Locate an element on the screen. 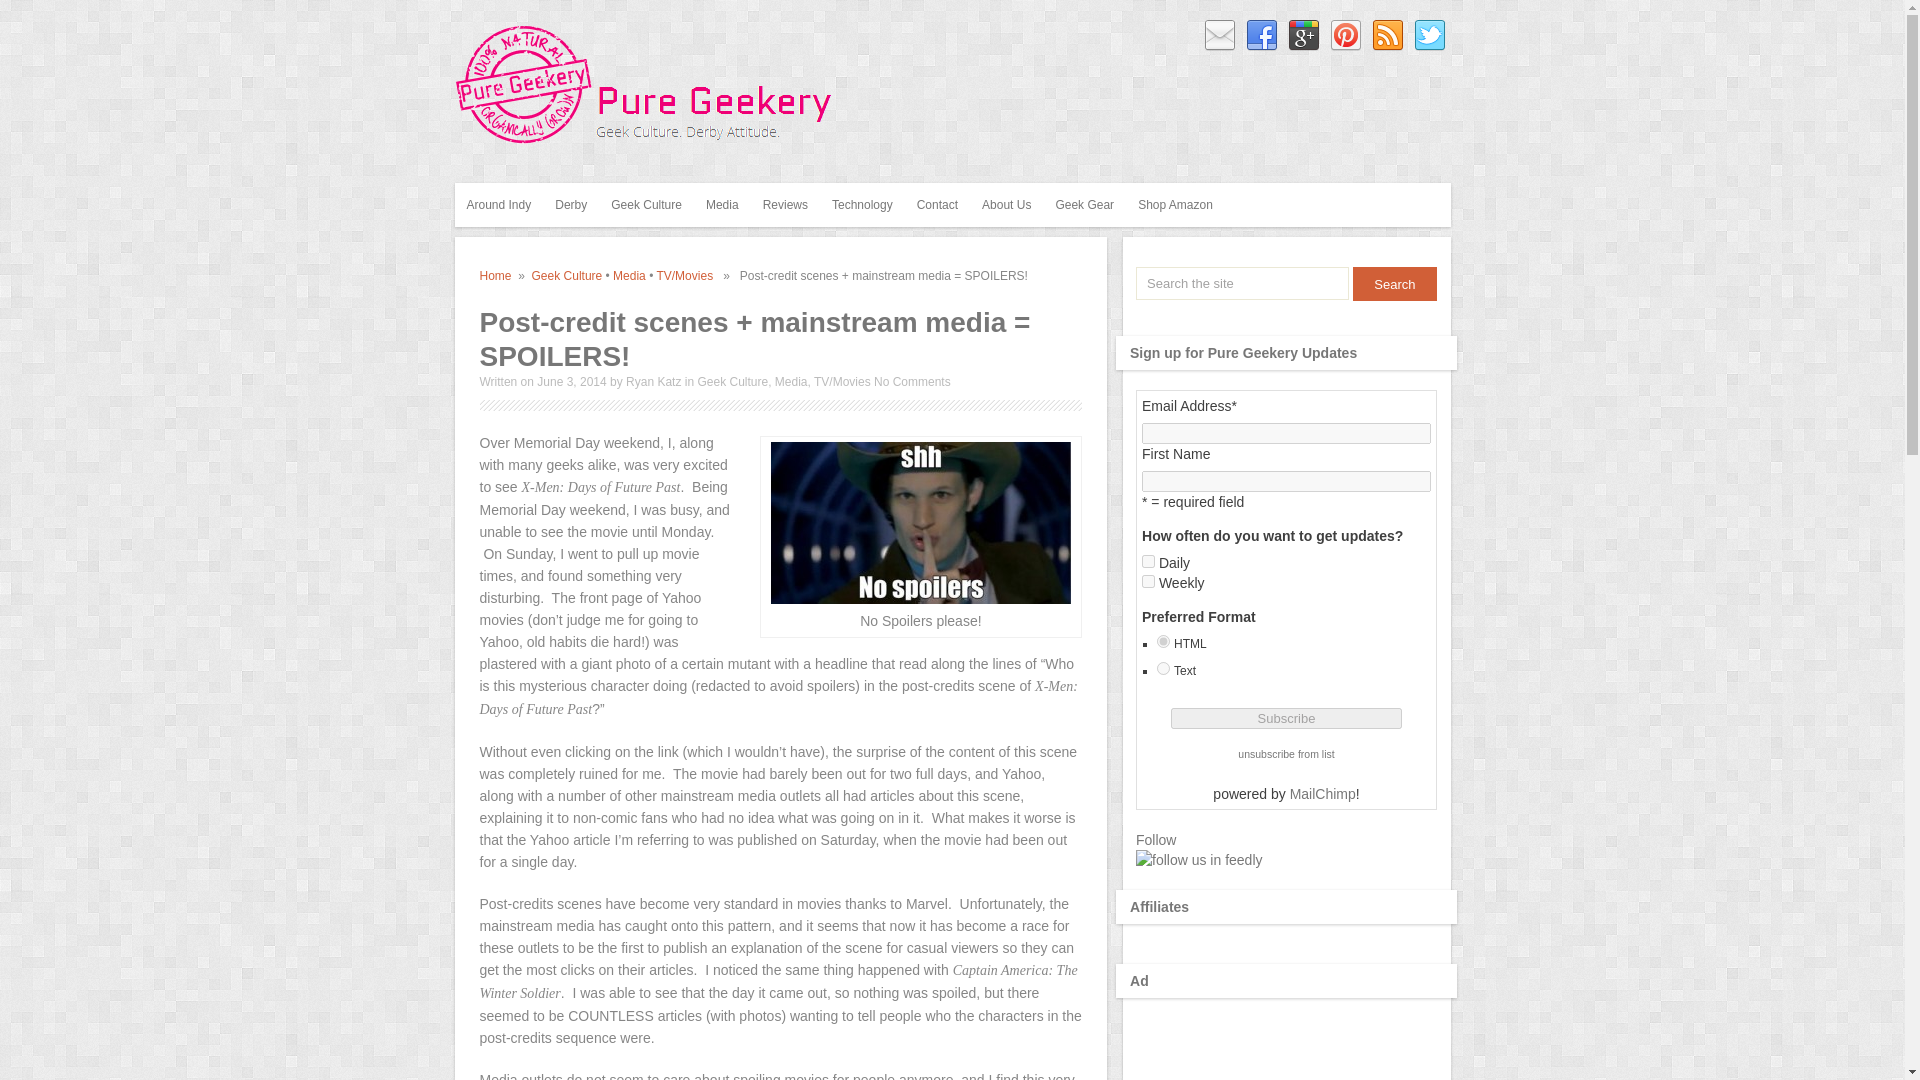 Image resolution: width=1920 pixels, height=1080 pixels. Derby is located at coordinates (571, 204).